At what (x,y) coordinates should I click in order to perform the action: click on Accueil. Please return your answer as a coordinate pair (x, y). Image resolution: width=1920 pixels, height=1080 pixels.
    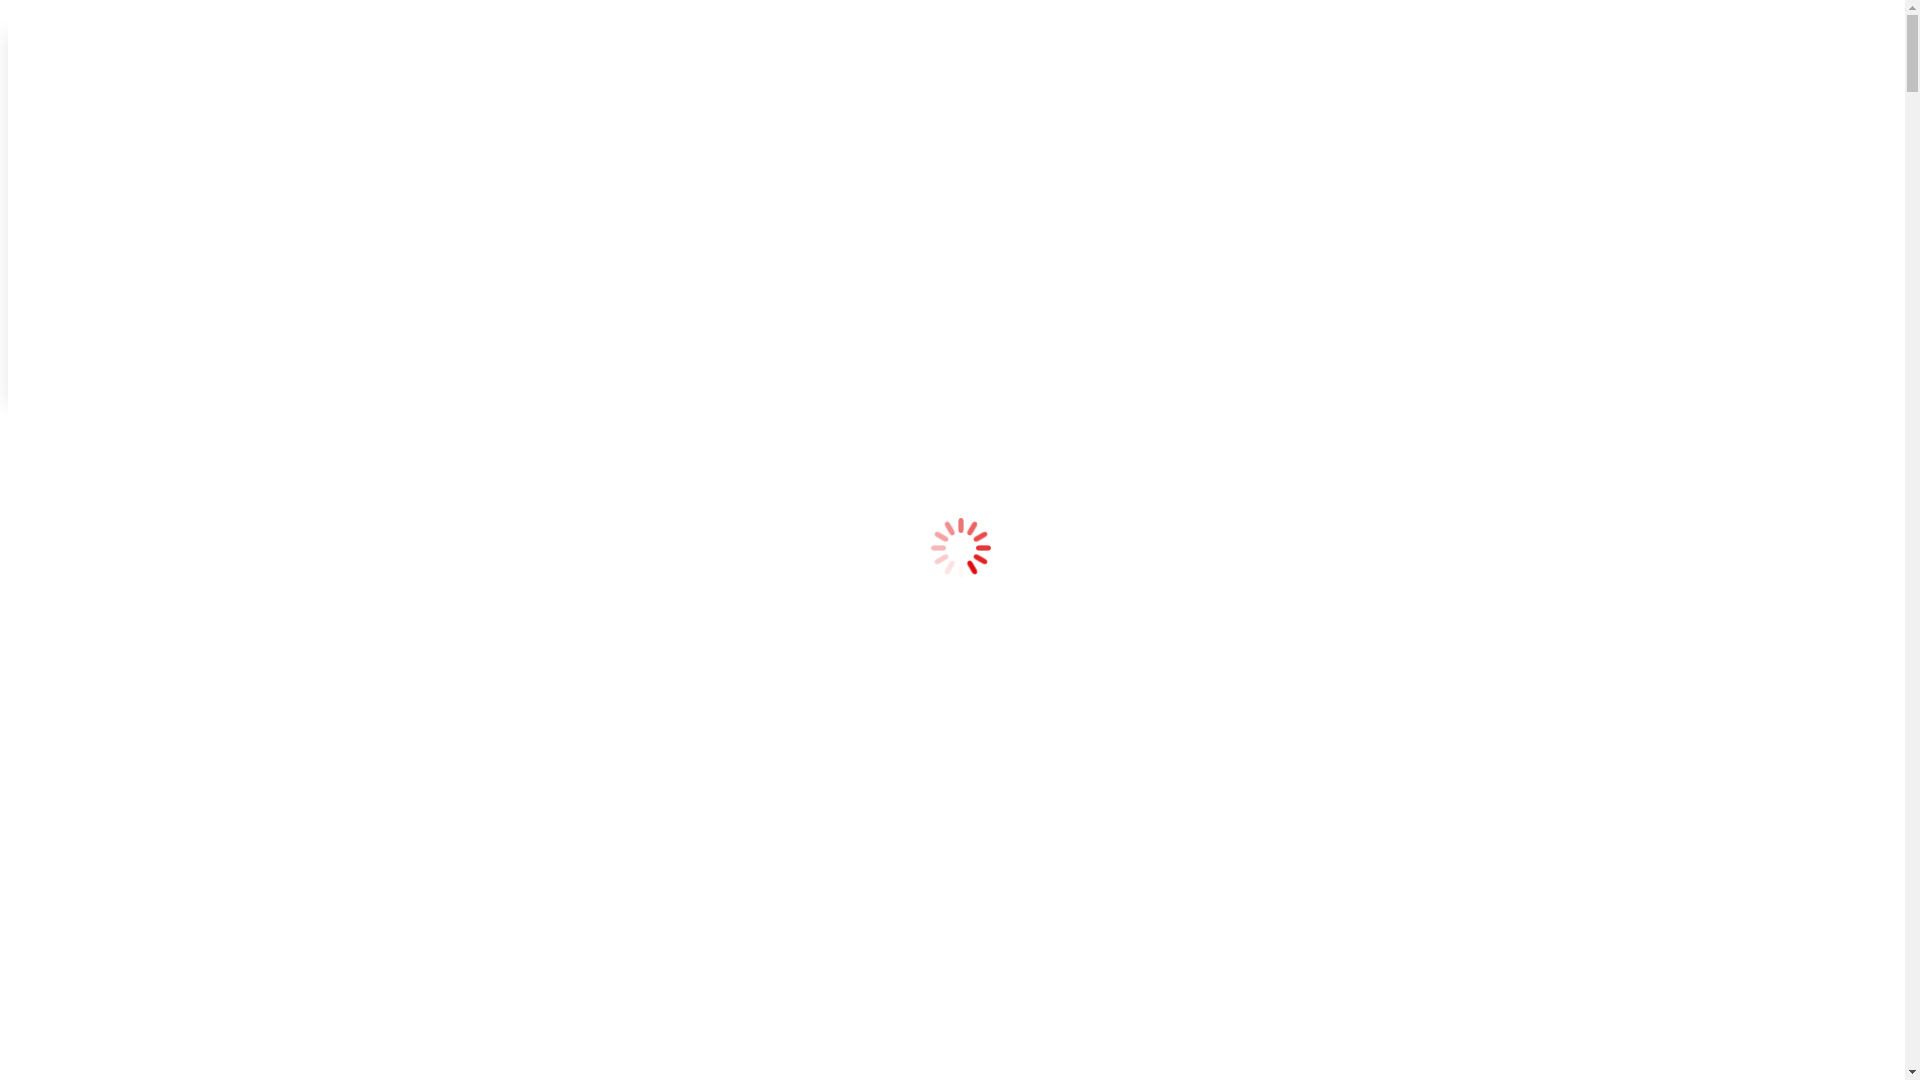
    Looking at the image, I should click on (73, 186).